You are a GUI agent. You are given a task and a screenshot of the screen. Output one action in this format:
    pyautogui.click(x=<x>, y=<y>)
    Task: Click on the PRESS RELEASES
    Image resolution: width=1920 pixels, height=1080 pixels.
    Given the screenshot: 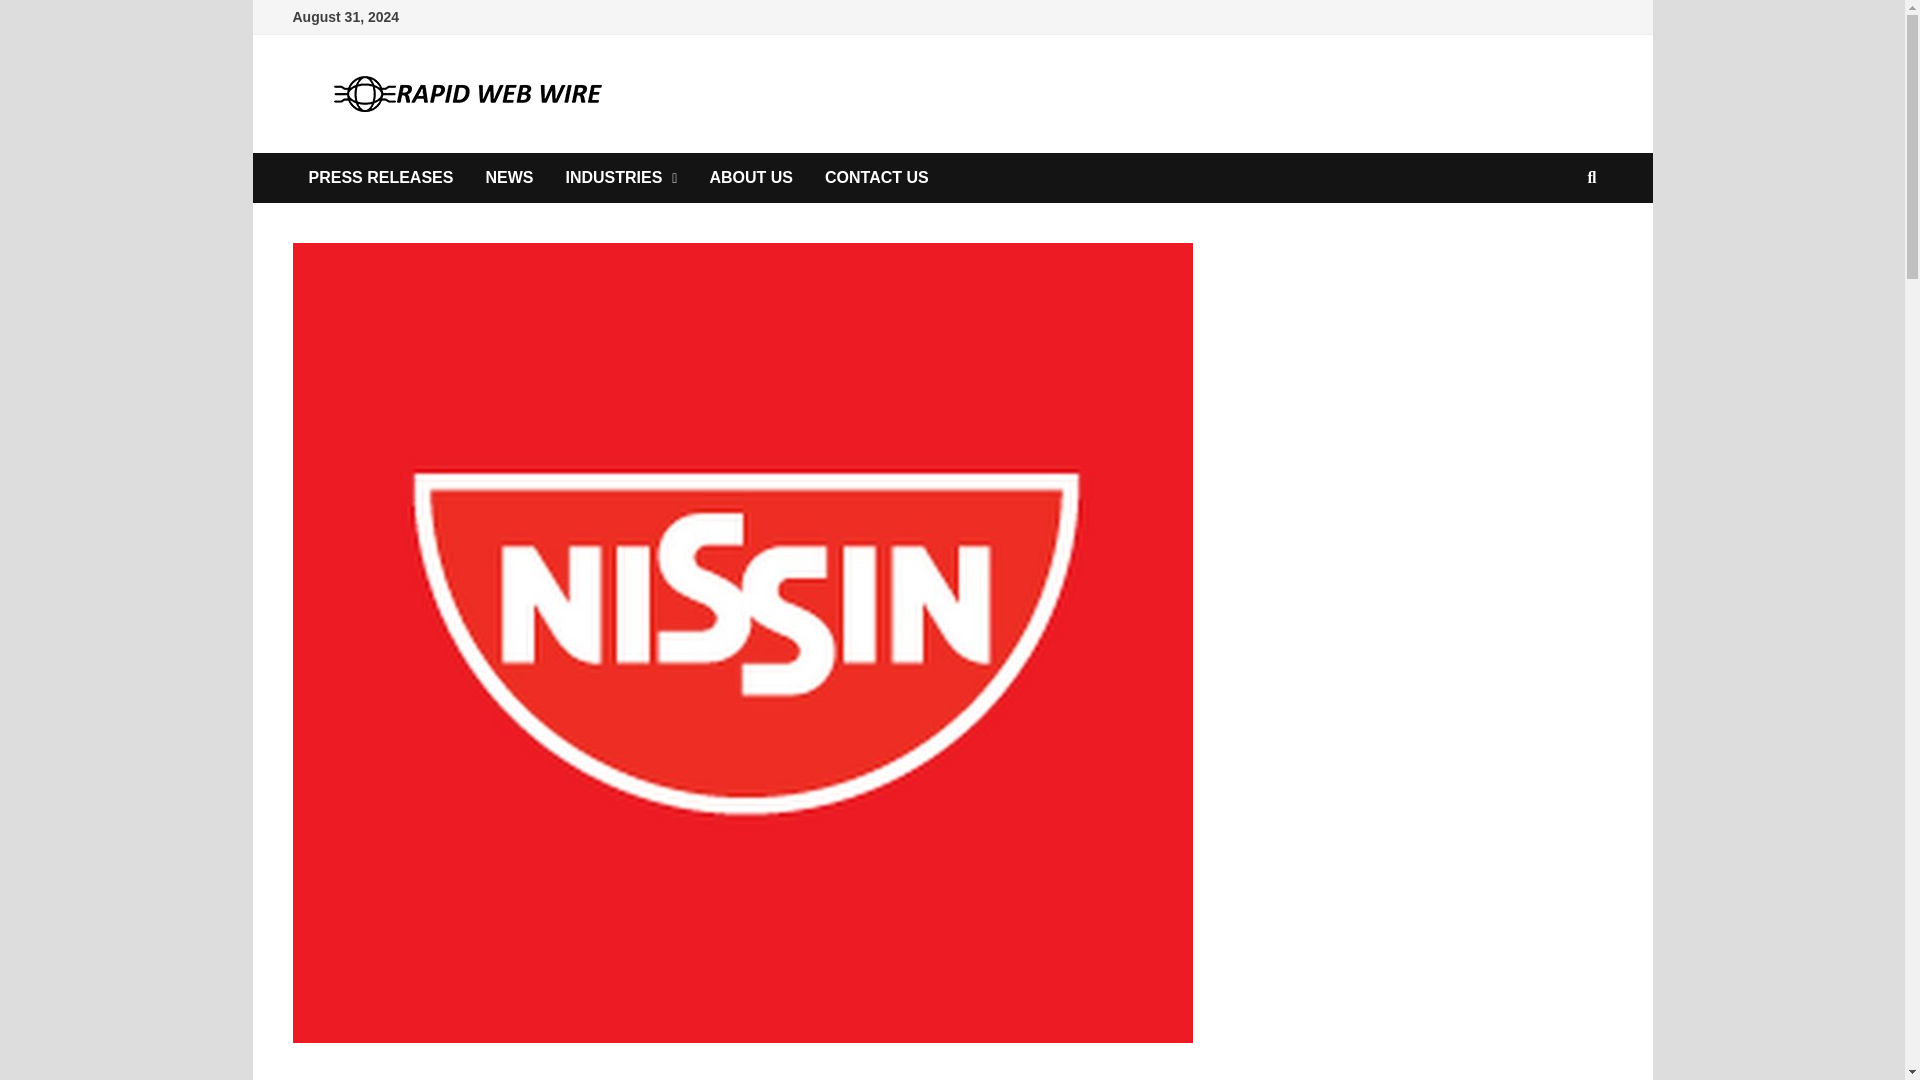 What is the action you would take?
    pyautogui.click(x=380, y=178)
    